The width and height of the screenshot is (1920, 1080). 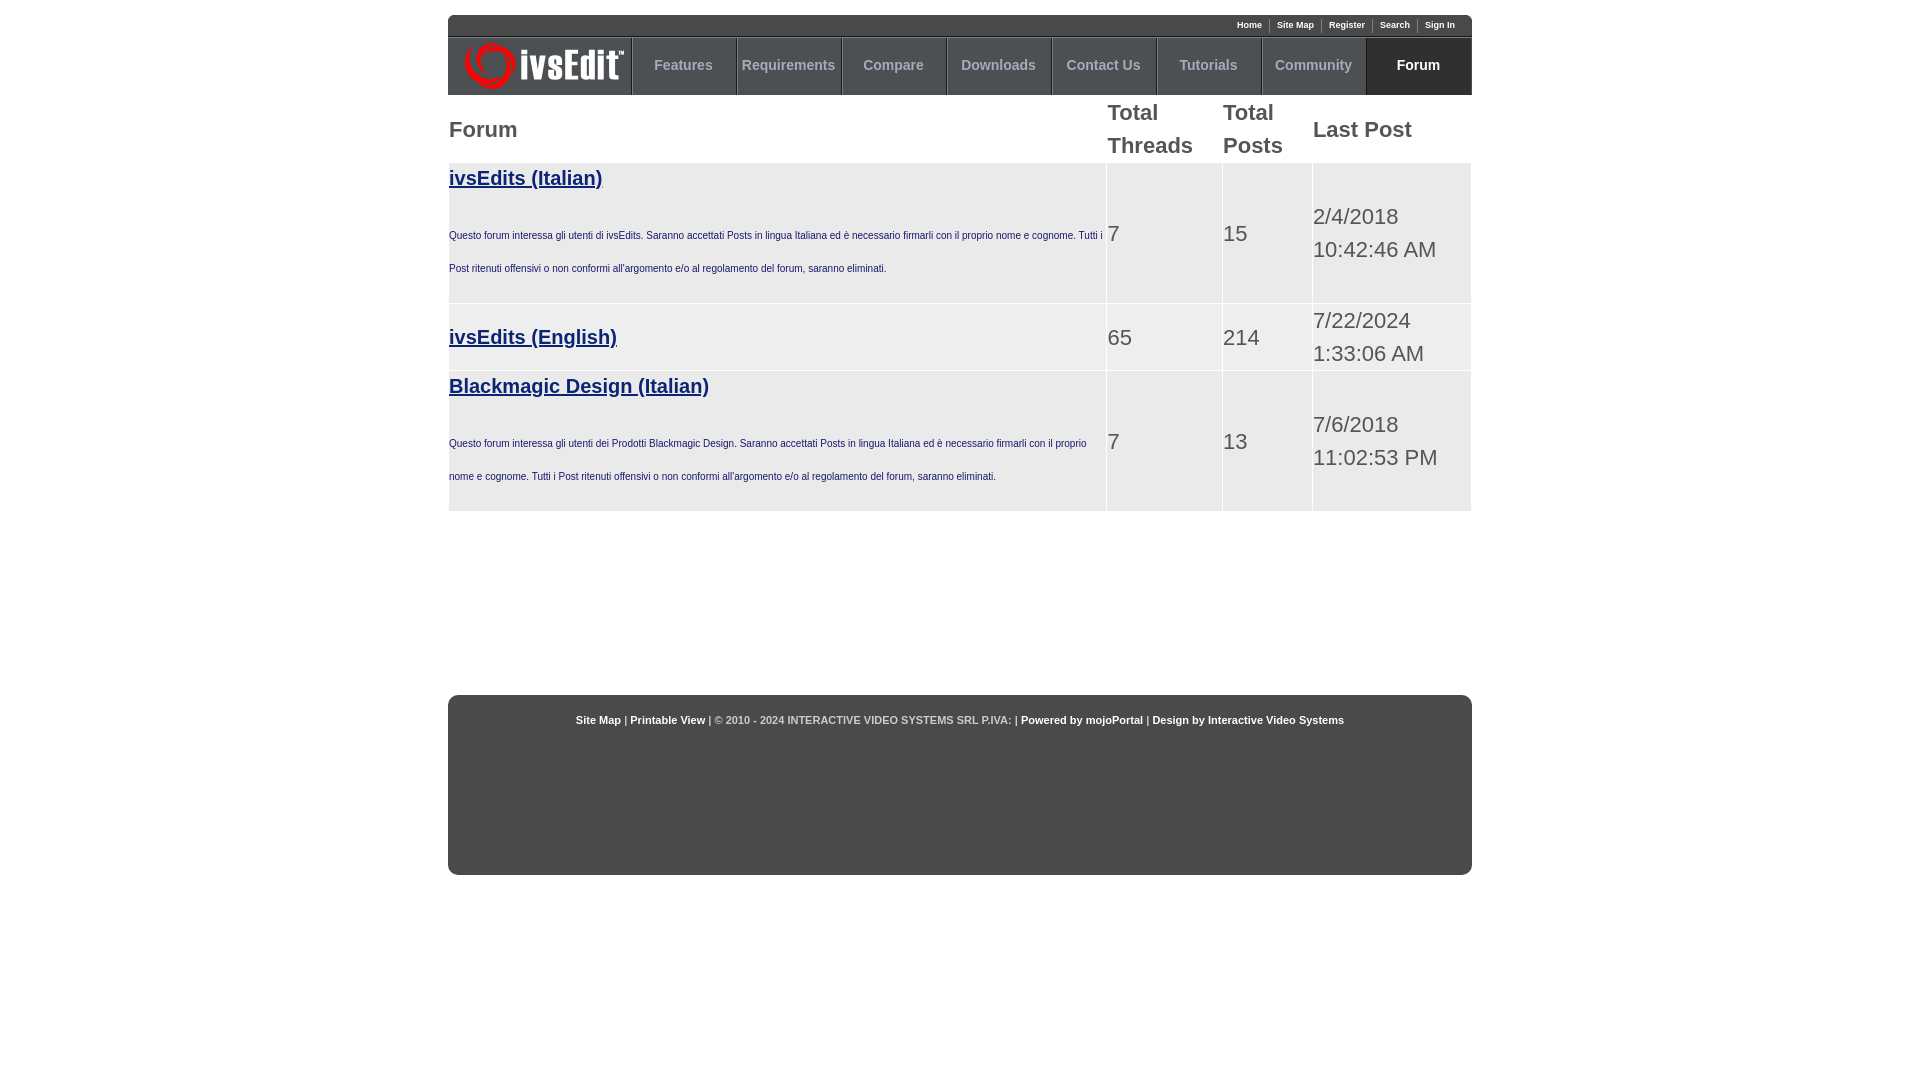 I want to click on Home, so click(x=1248, y=25).